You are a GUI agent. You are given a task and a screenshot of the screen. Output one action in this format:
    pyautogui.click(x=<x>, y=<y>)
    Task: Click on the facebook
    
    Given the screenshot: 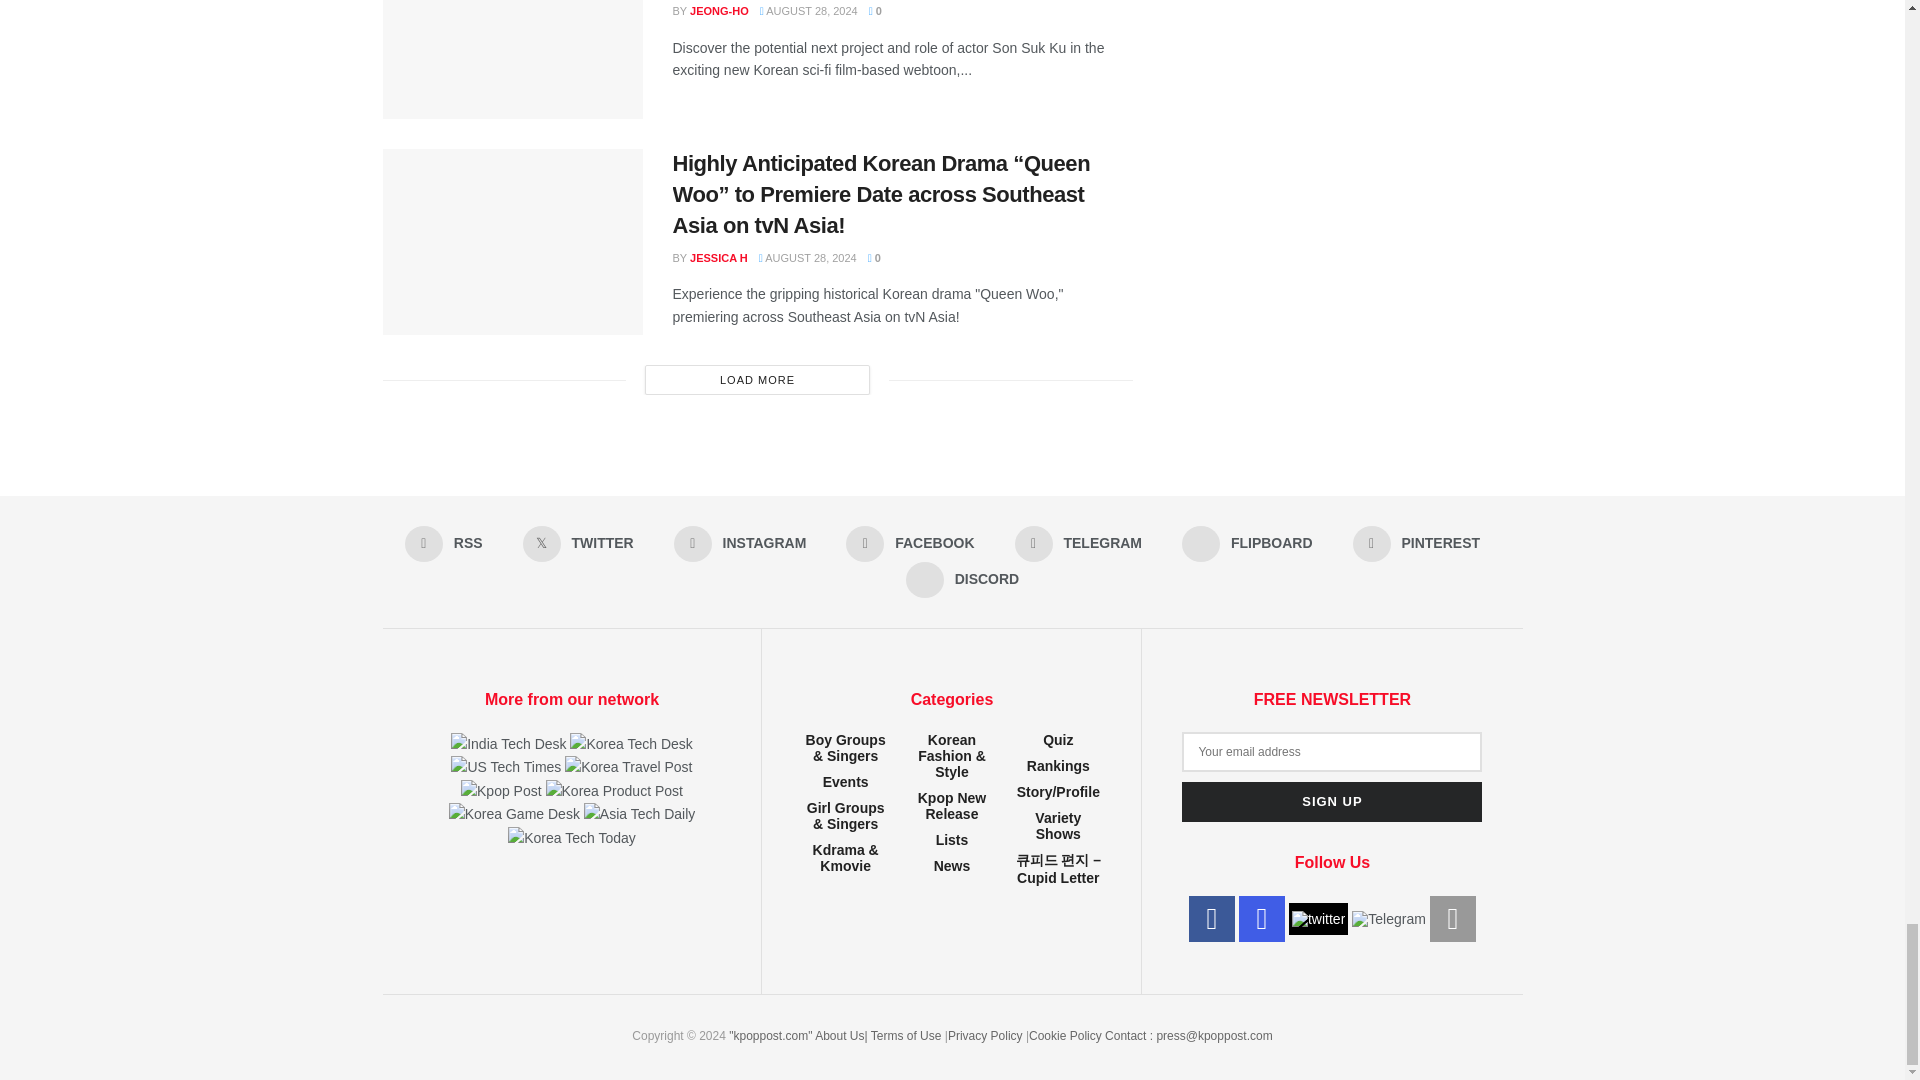 What is the action you would take?
    pyautogui.click(x=1211, y=918)
    